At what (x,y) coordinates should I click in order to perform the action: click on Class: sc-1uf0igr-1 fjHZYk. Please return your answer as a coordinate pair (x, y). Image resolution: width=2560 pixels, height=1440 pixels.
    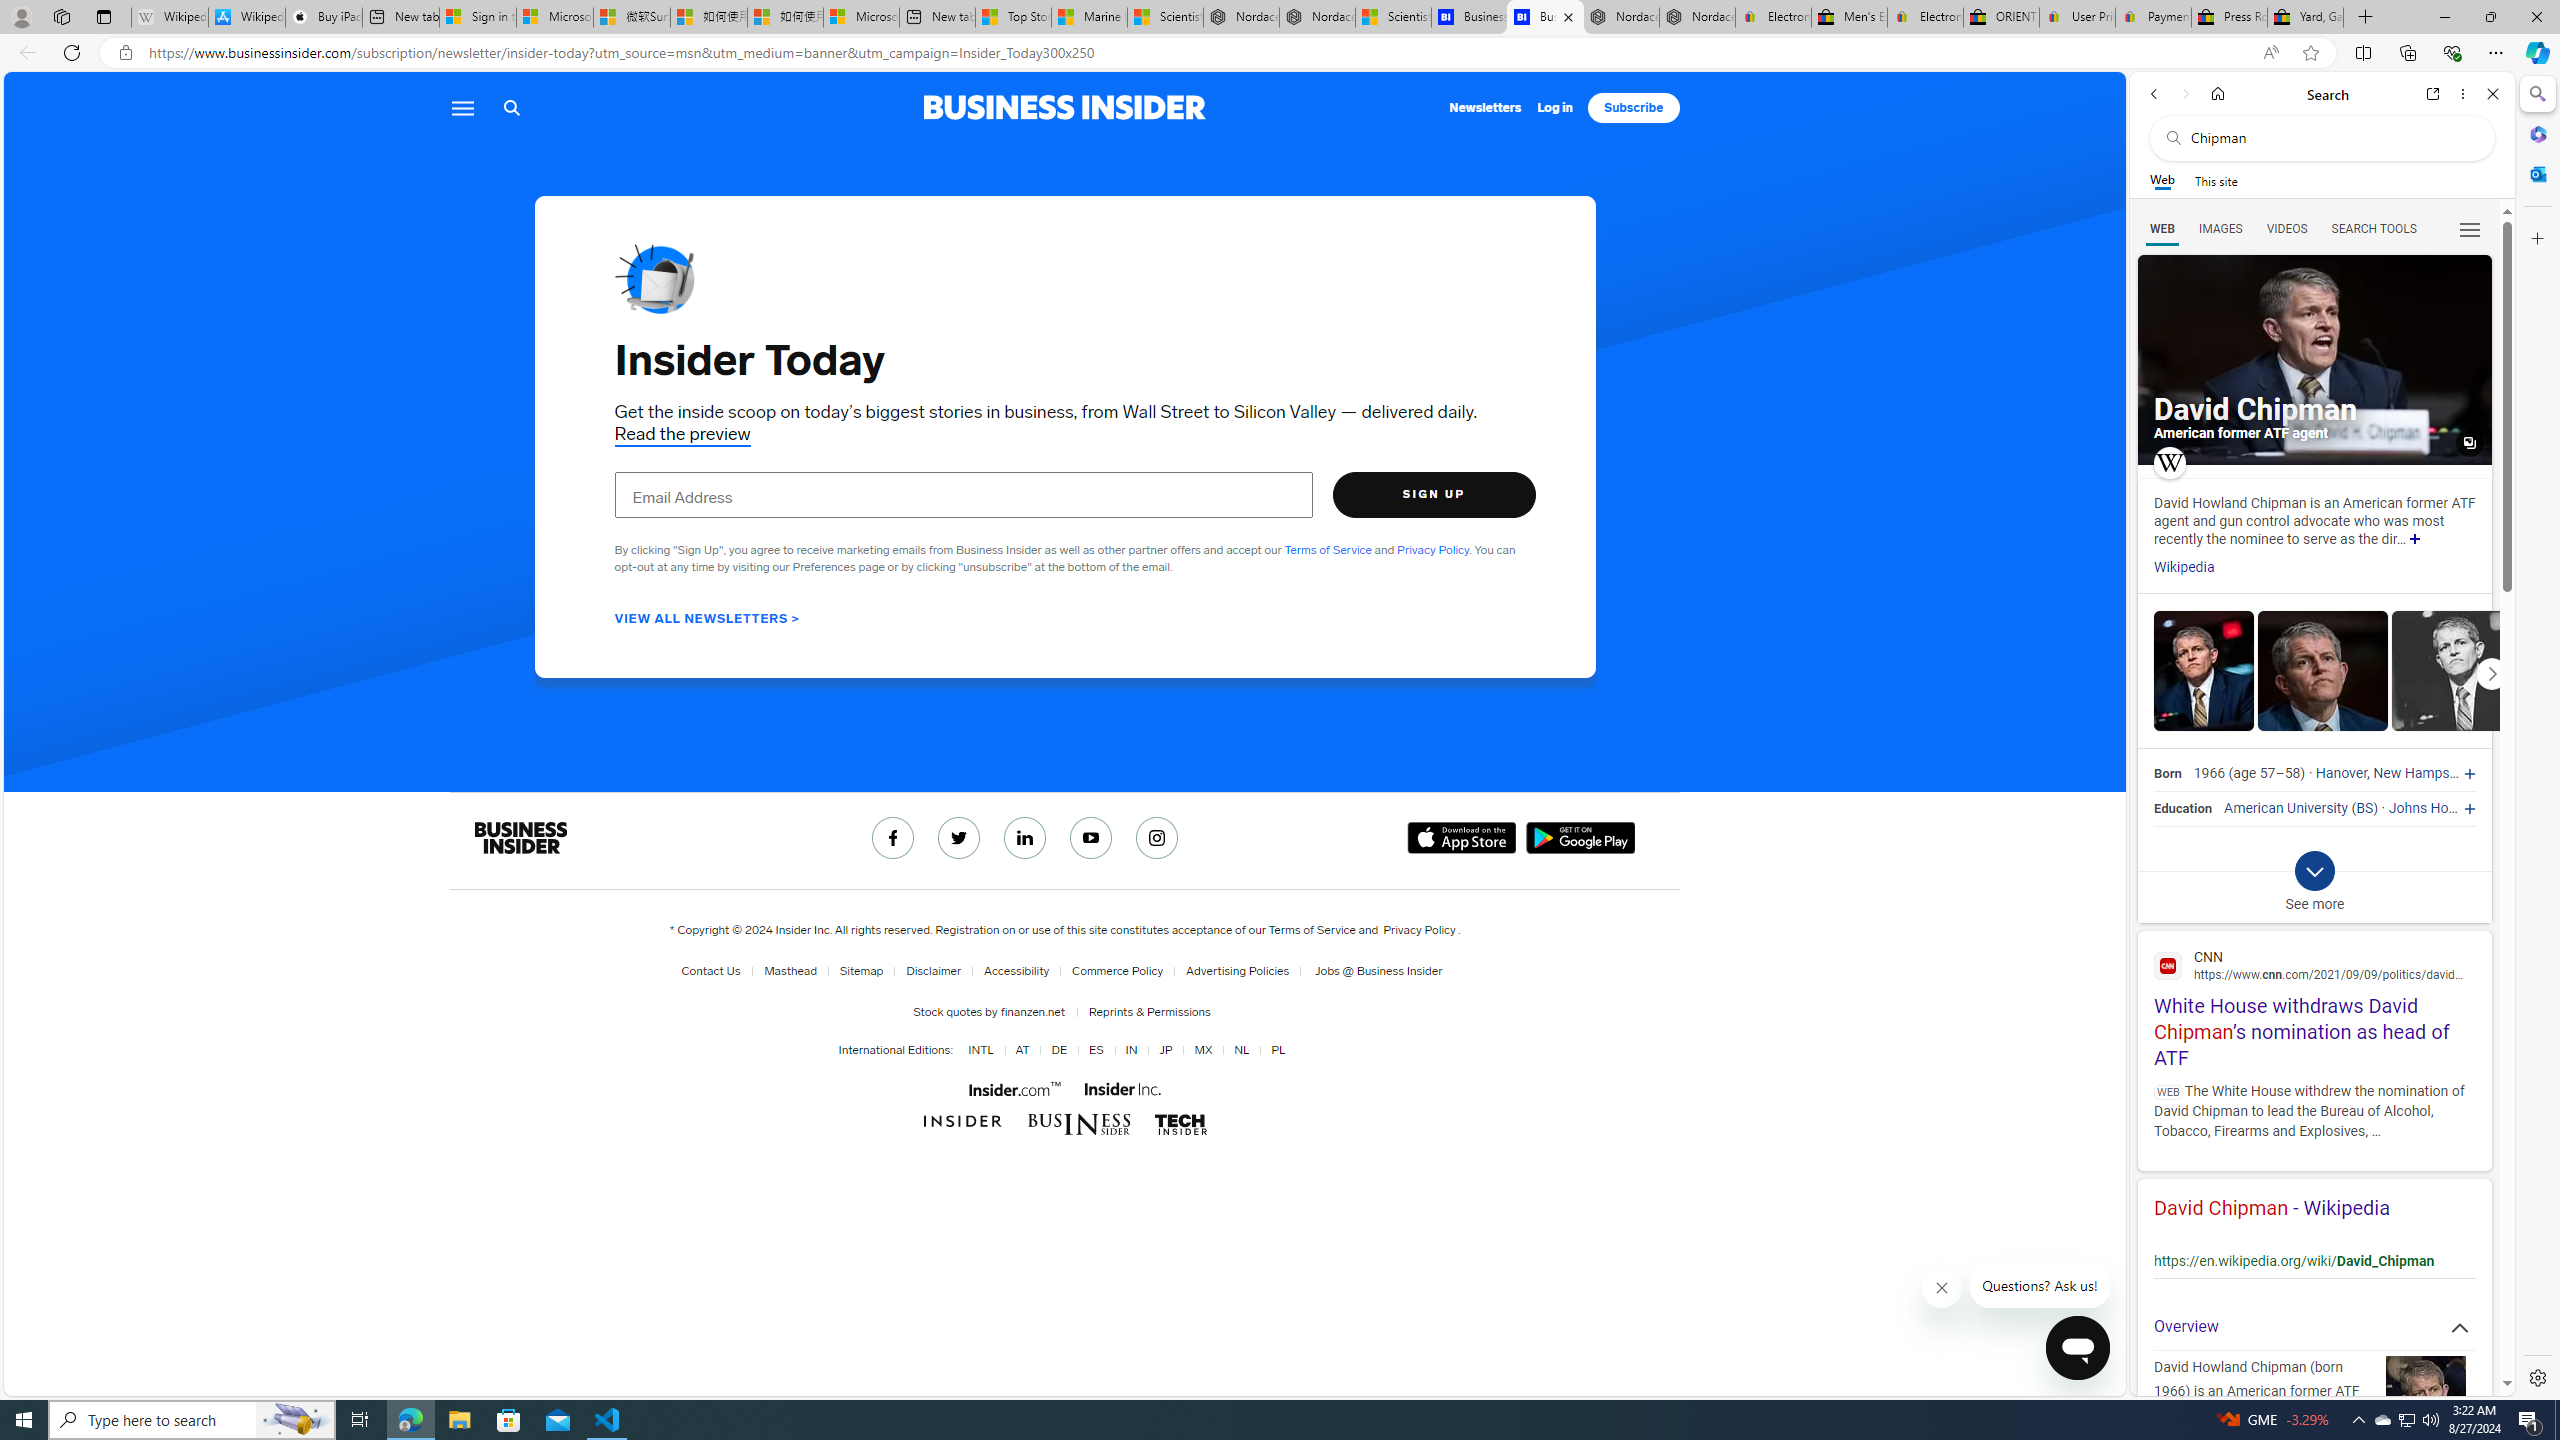
    Looking at the image, I should click on (1941, 1288).